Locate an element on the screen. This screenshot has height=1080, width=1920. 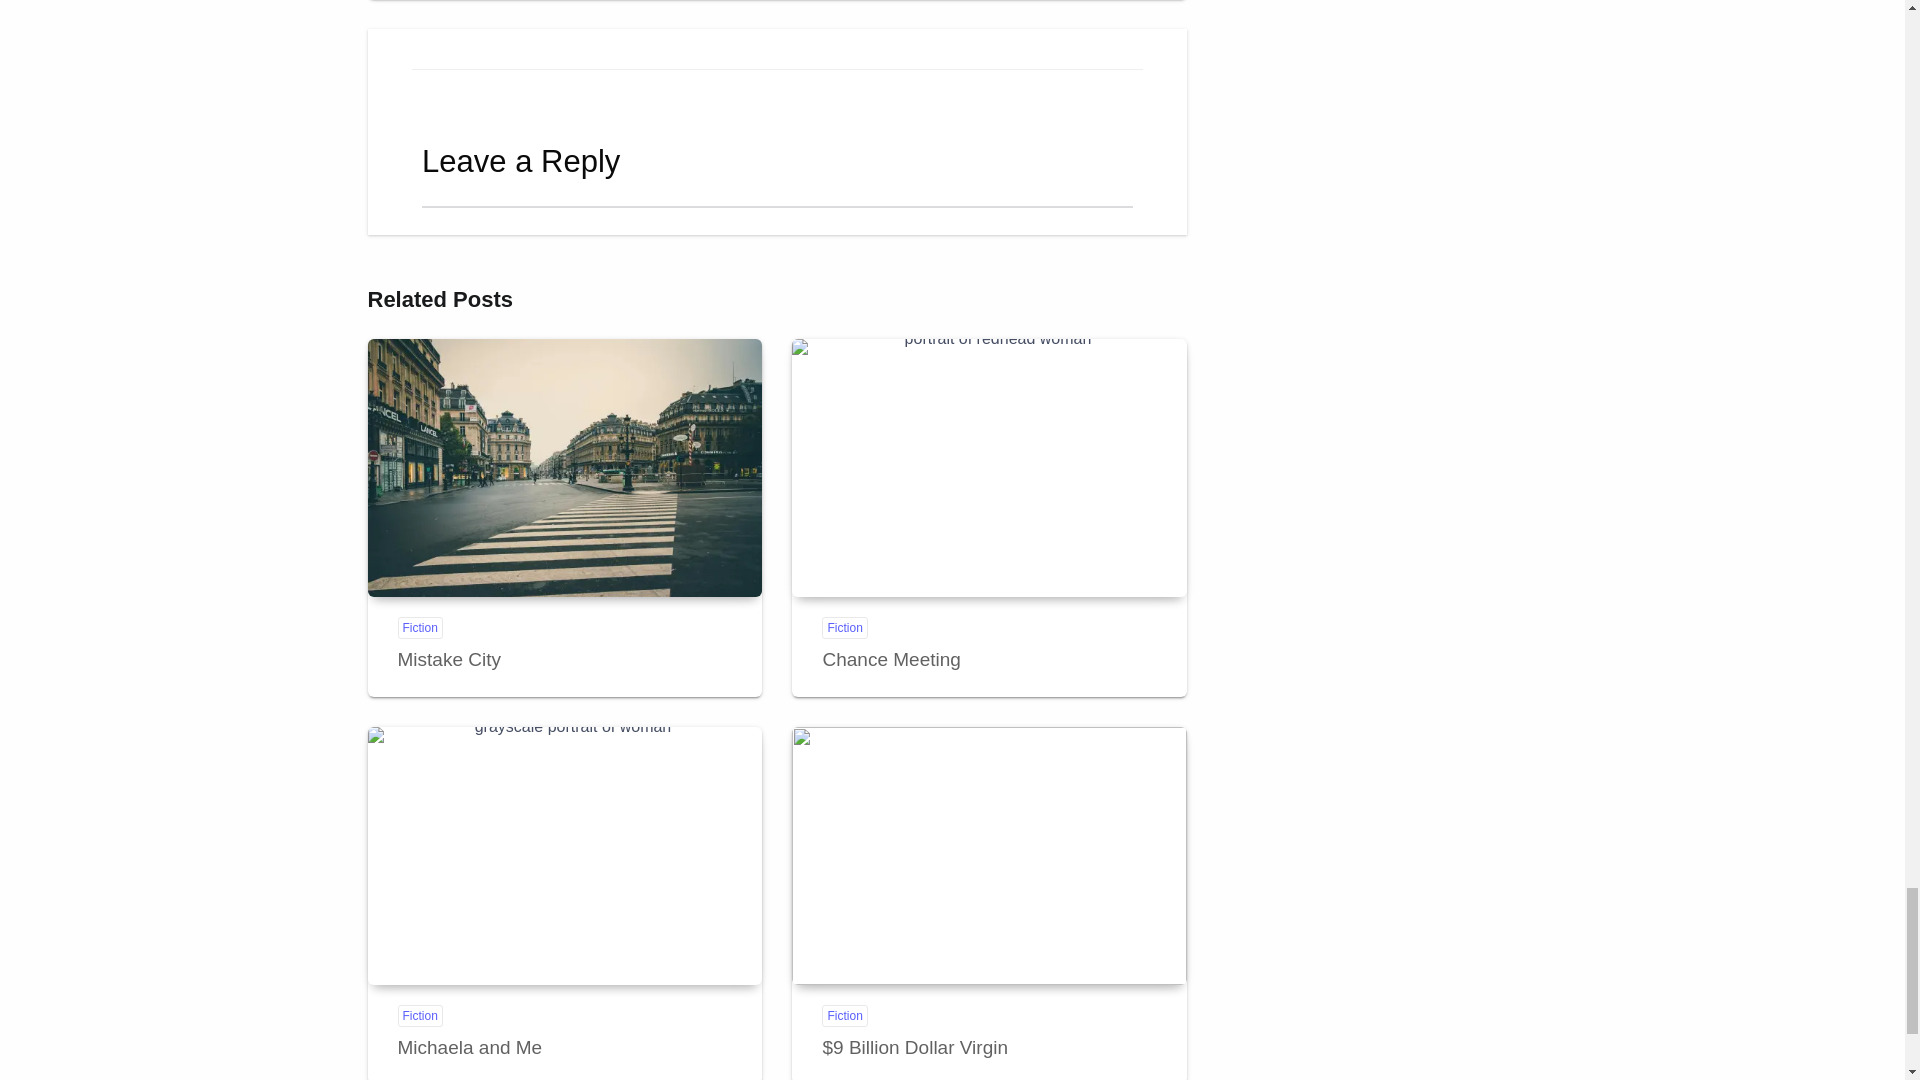
Fiction is located at coordinates (844, 628).